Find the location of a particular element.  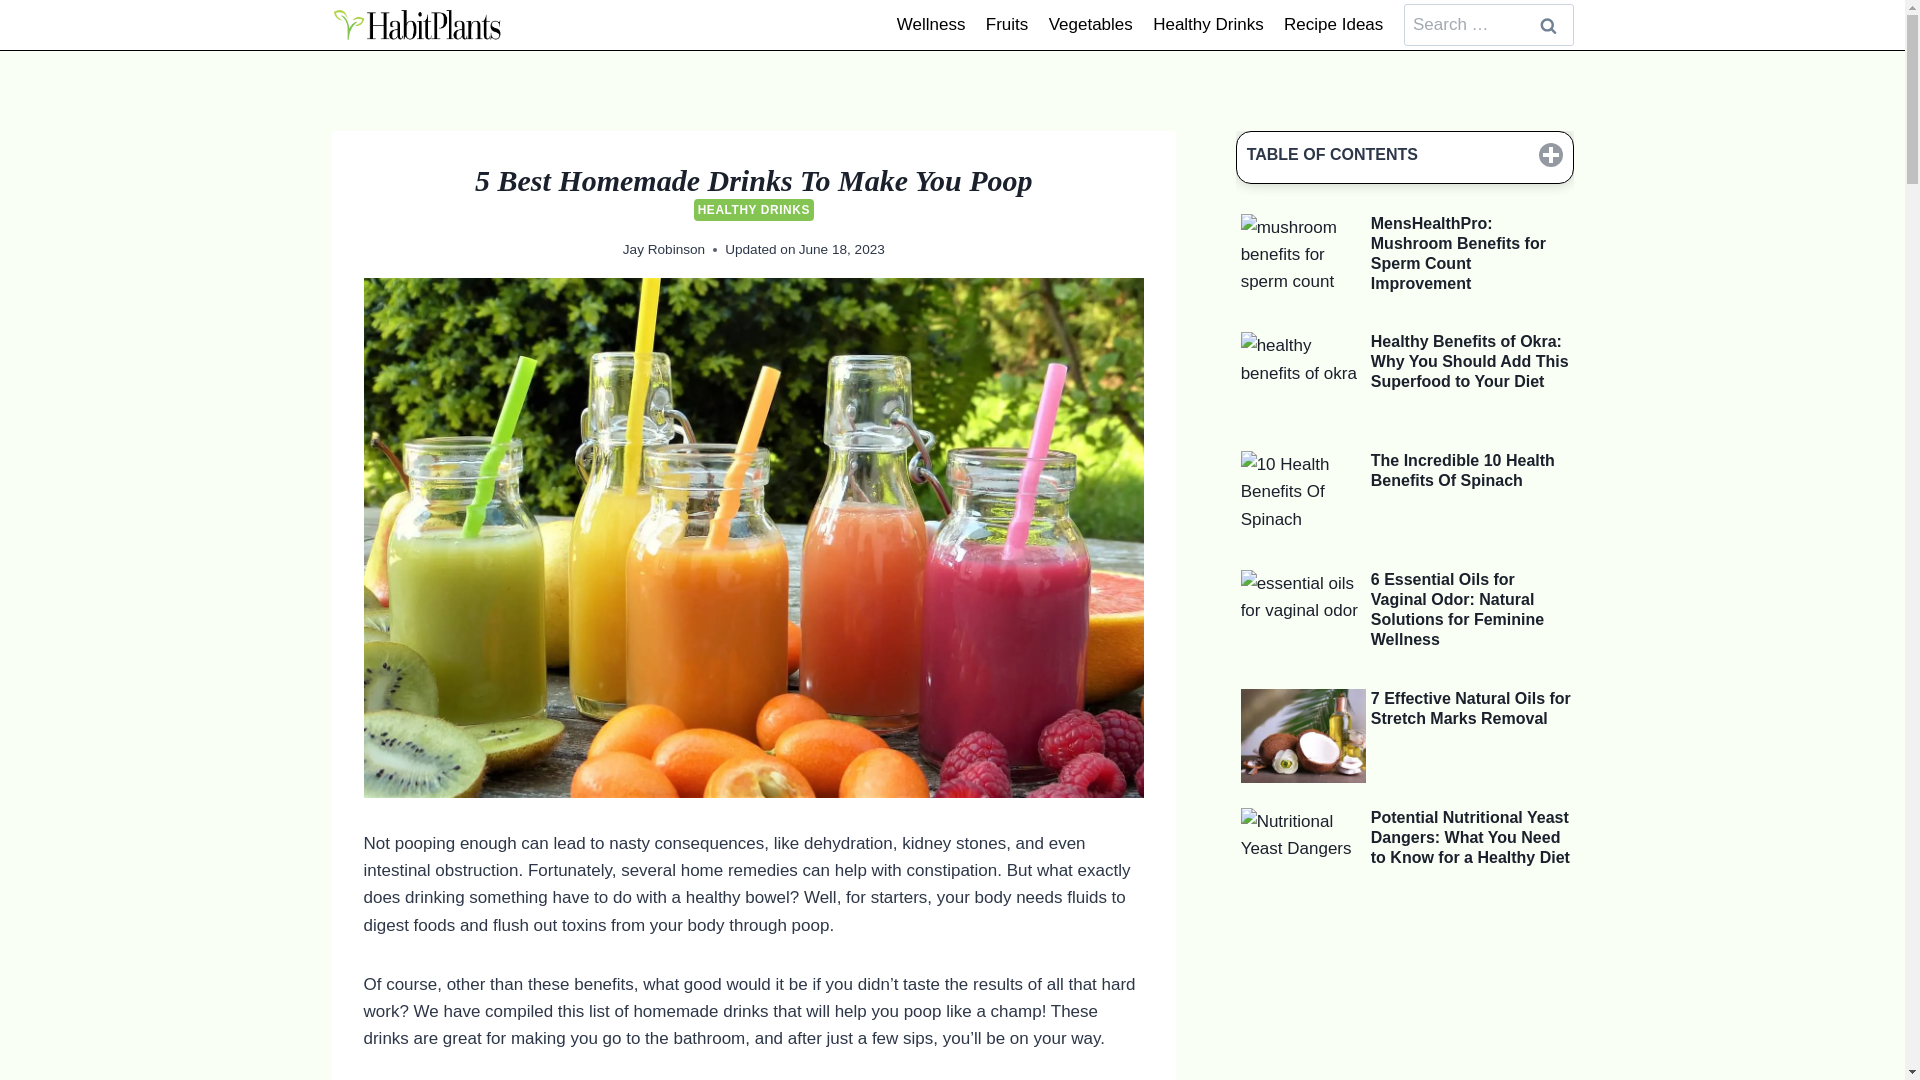

Wellness is located at coordinates (931, 24).